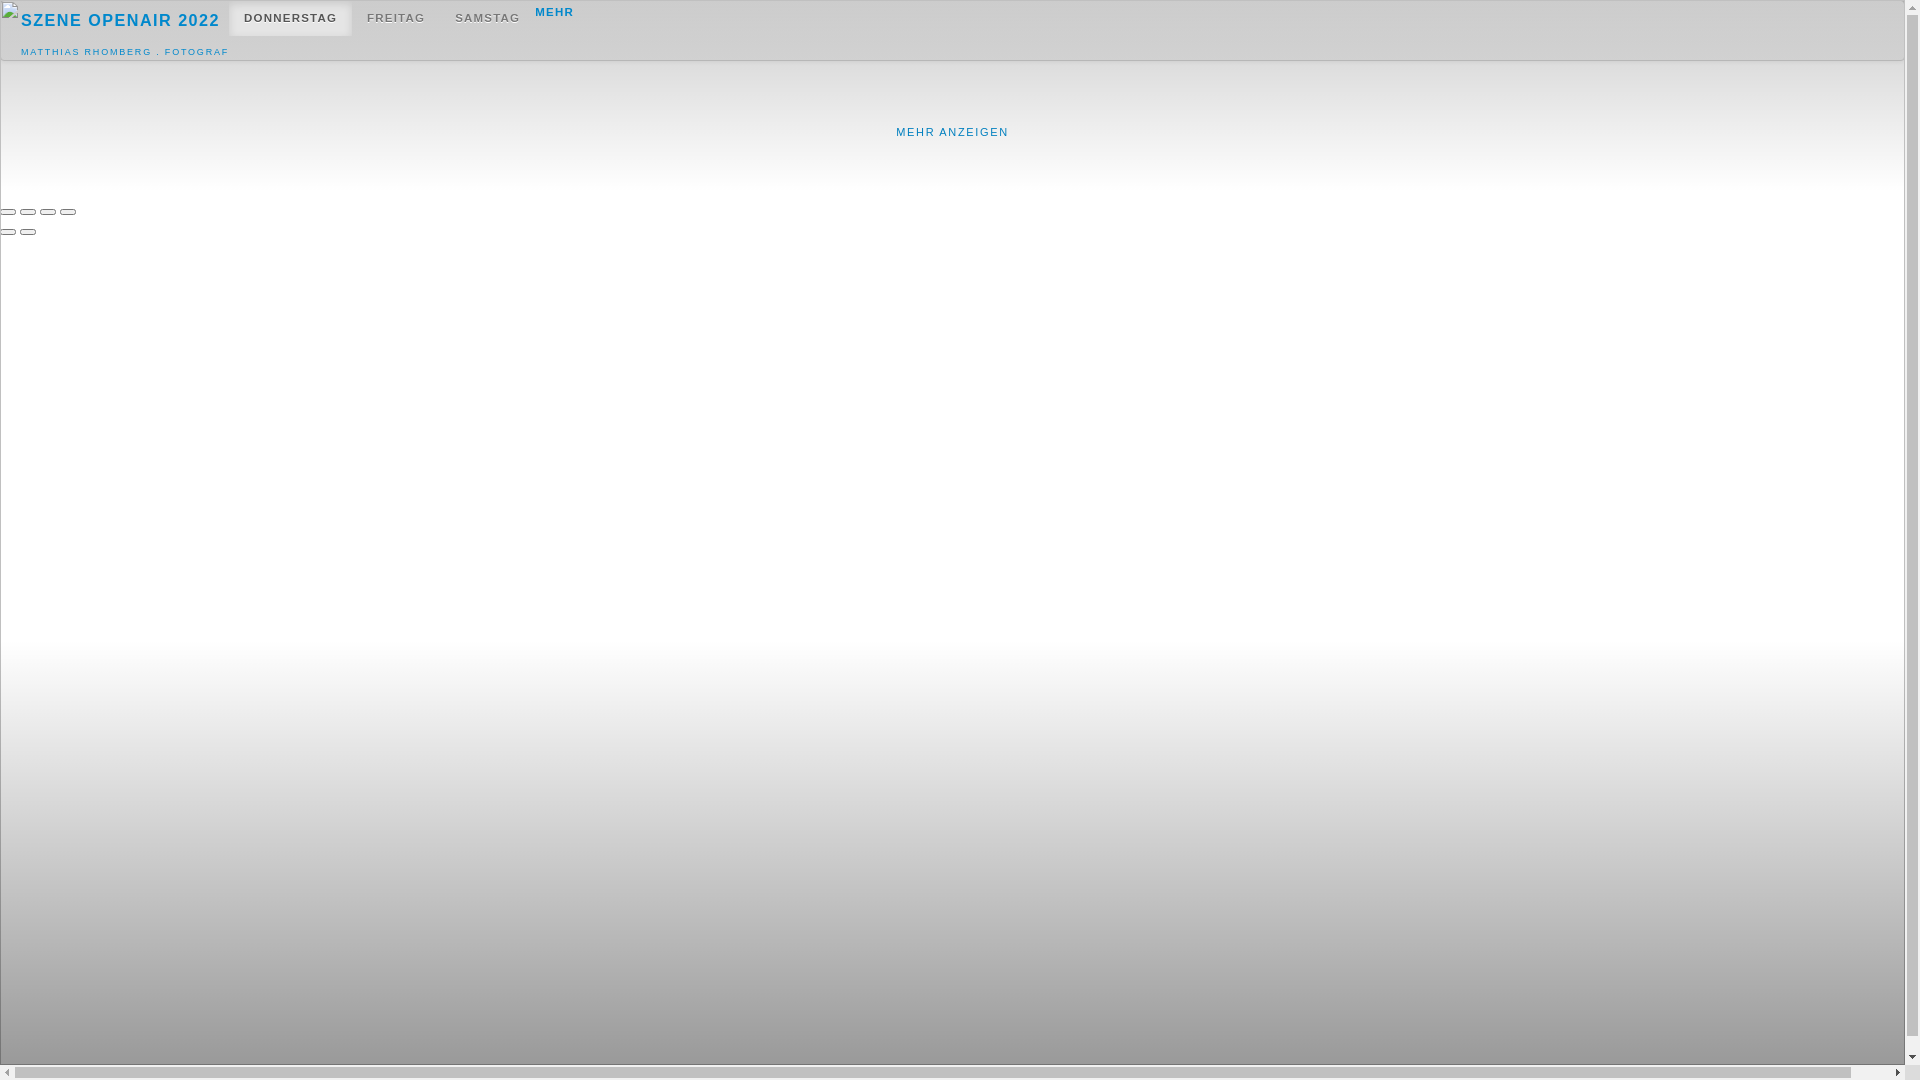  What do you see at coordinates (8, 212) in the screenshot?
I see `Close (Esc)` at bounding box center [8, 212].